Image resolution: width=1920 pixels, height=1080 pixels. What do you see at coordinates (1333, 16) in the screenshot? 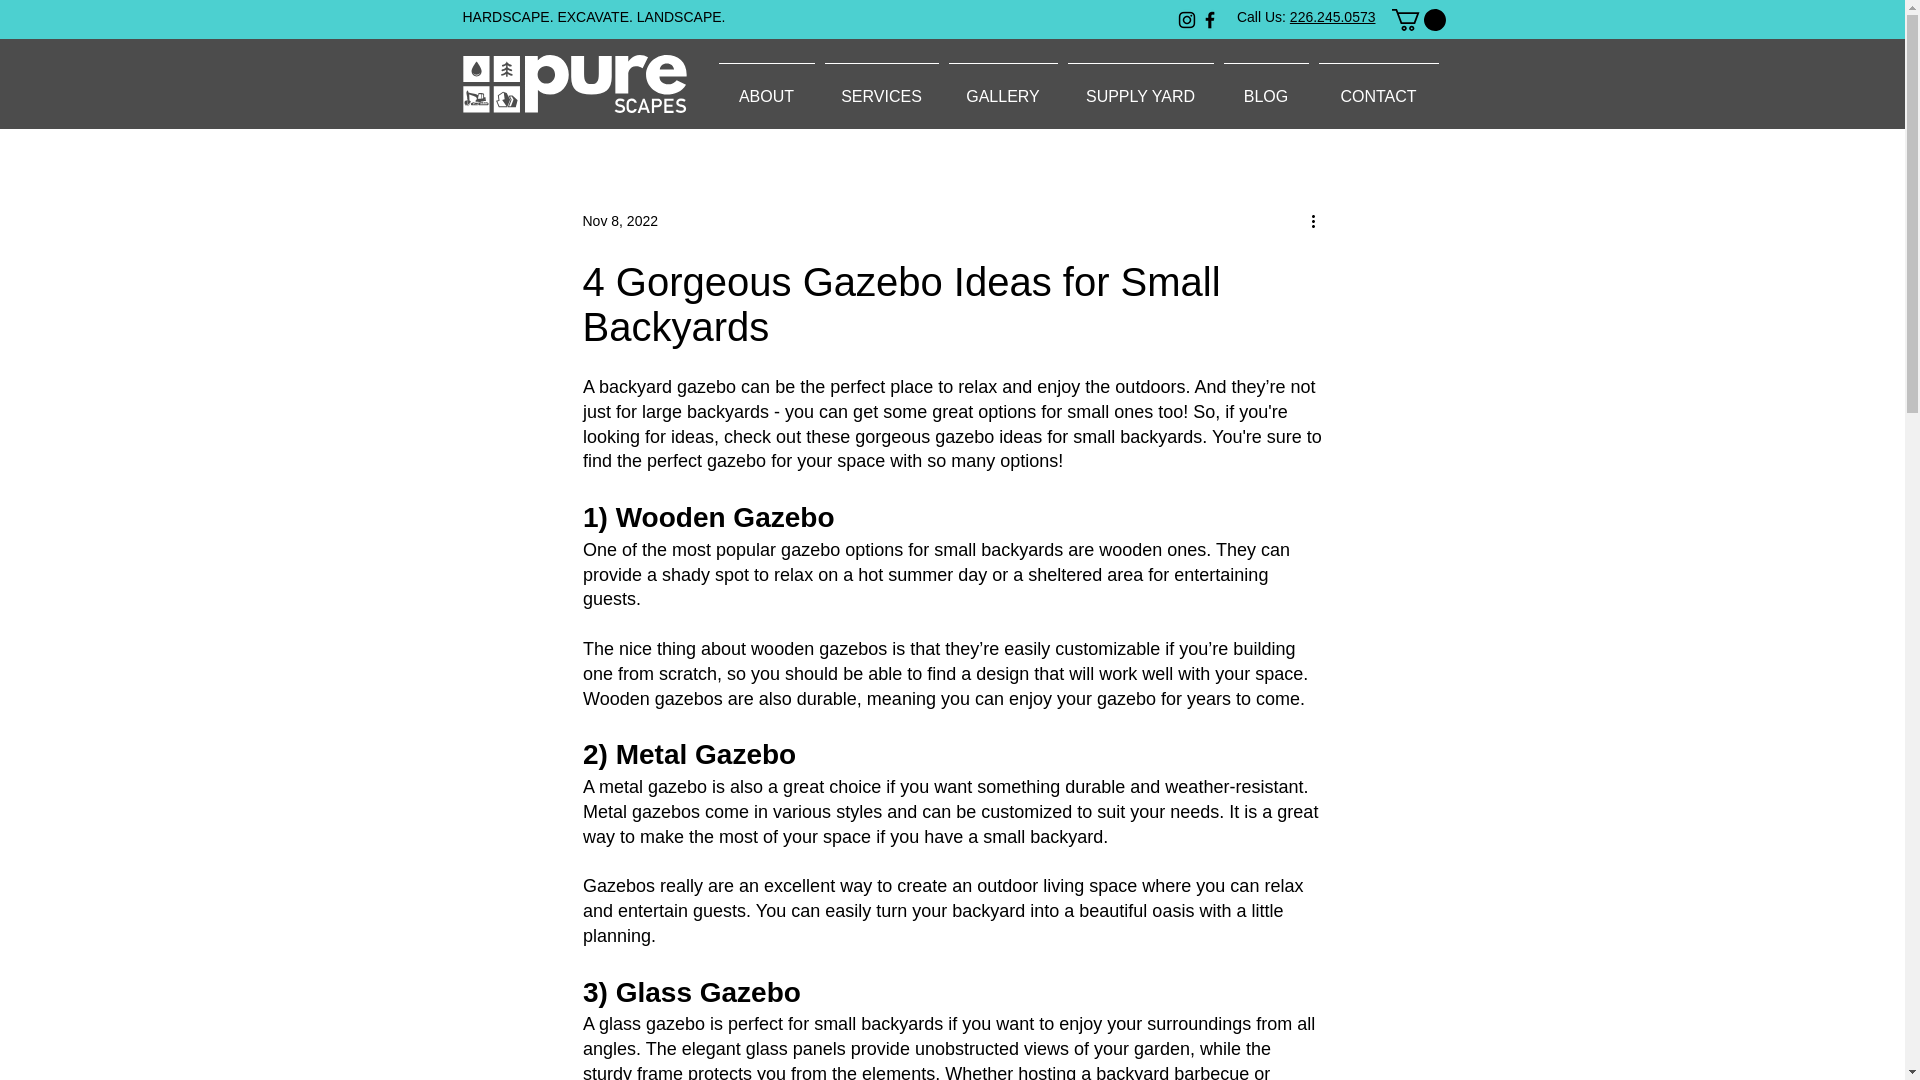
I see `226.245.0573` at bounding box center [1333, 16].